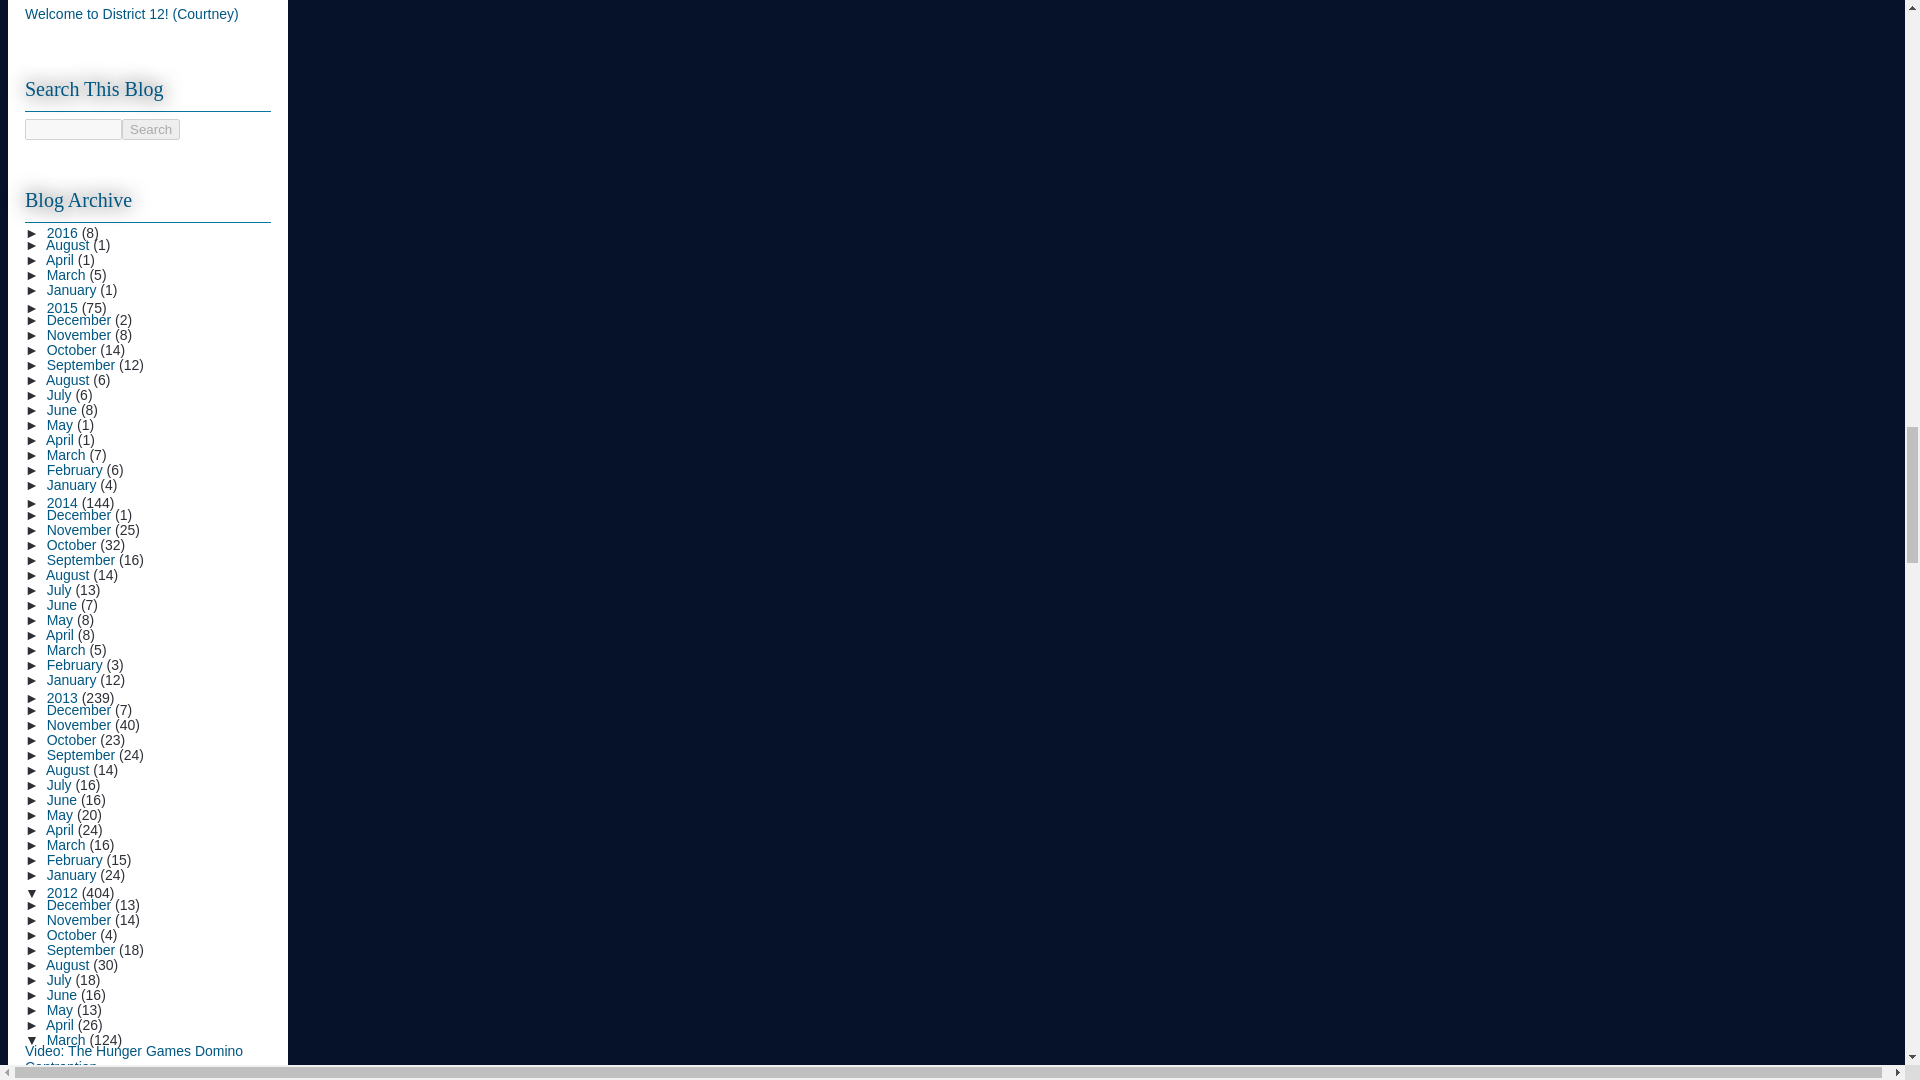  Describe the element at coordinates (151, 129) in the screenshot. I see `Search` at that location.